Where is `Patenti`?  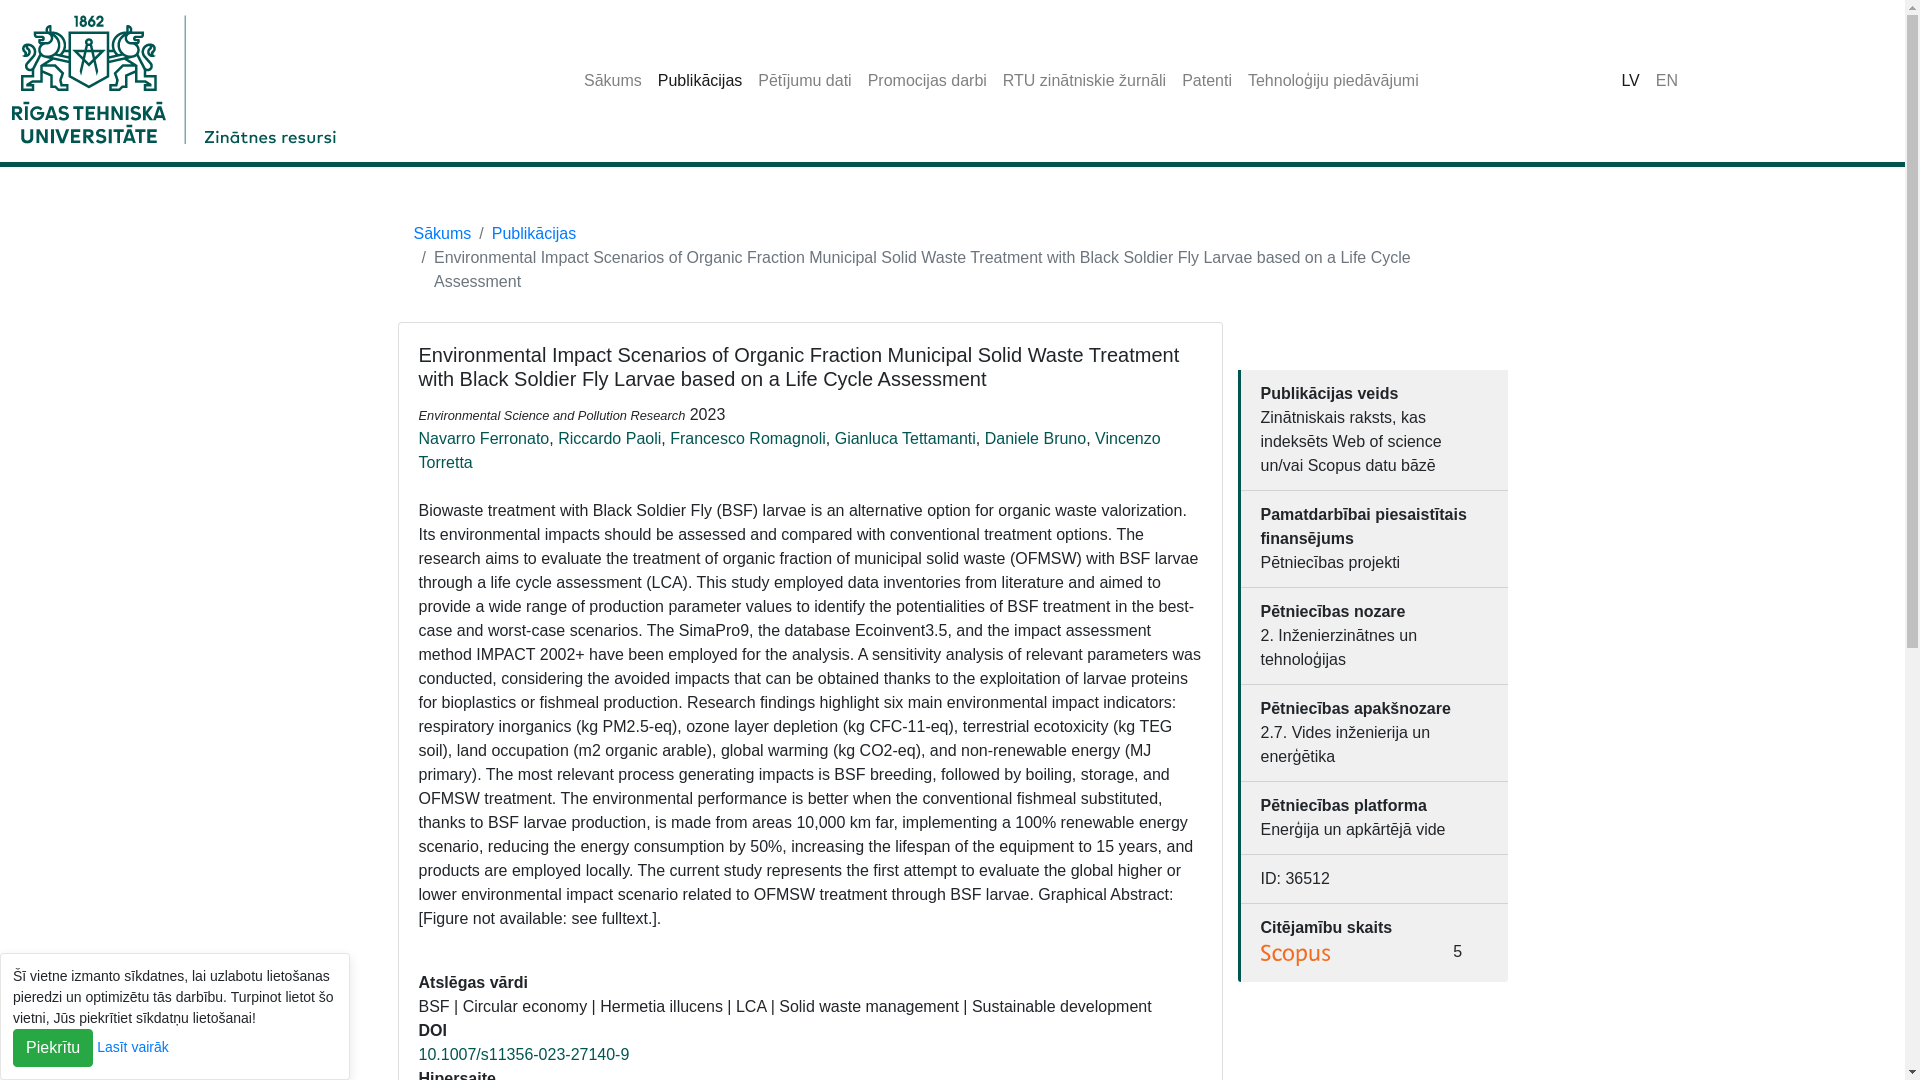
Patenti is located at coordinates (1206, 80).